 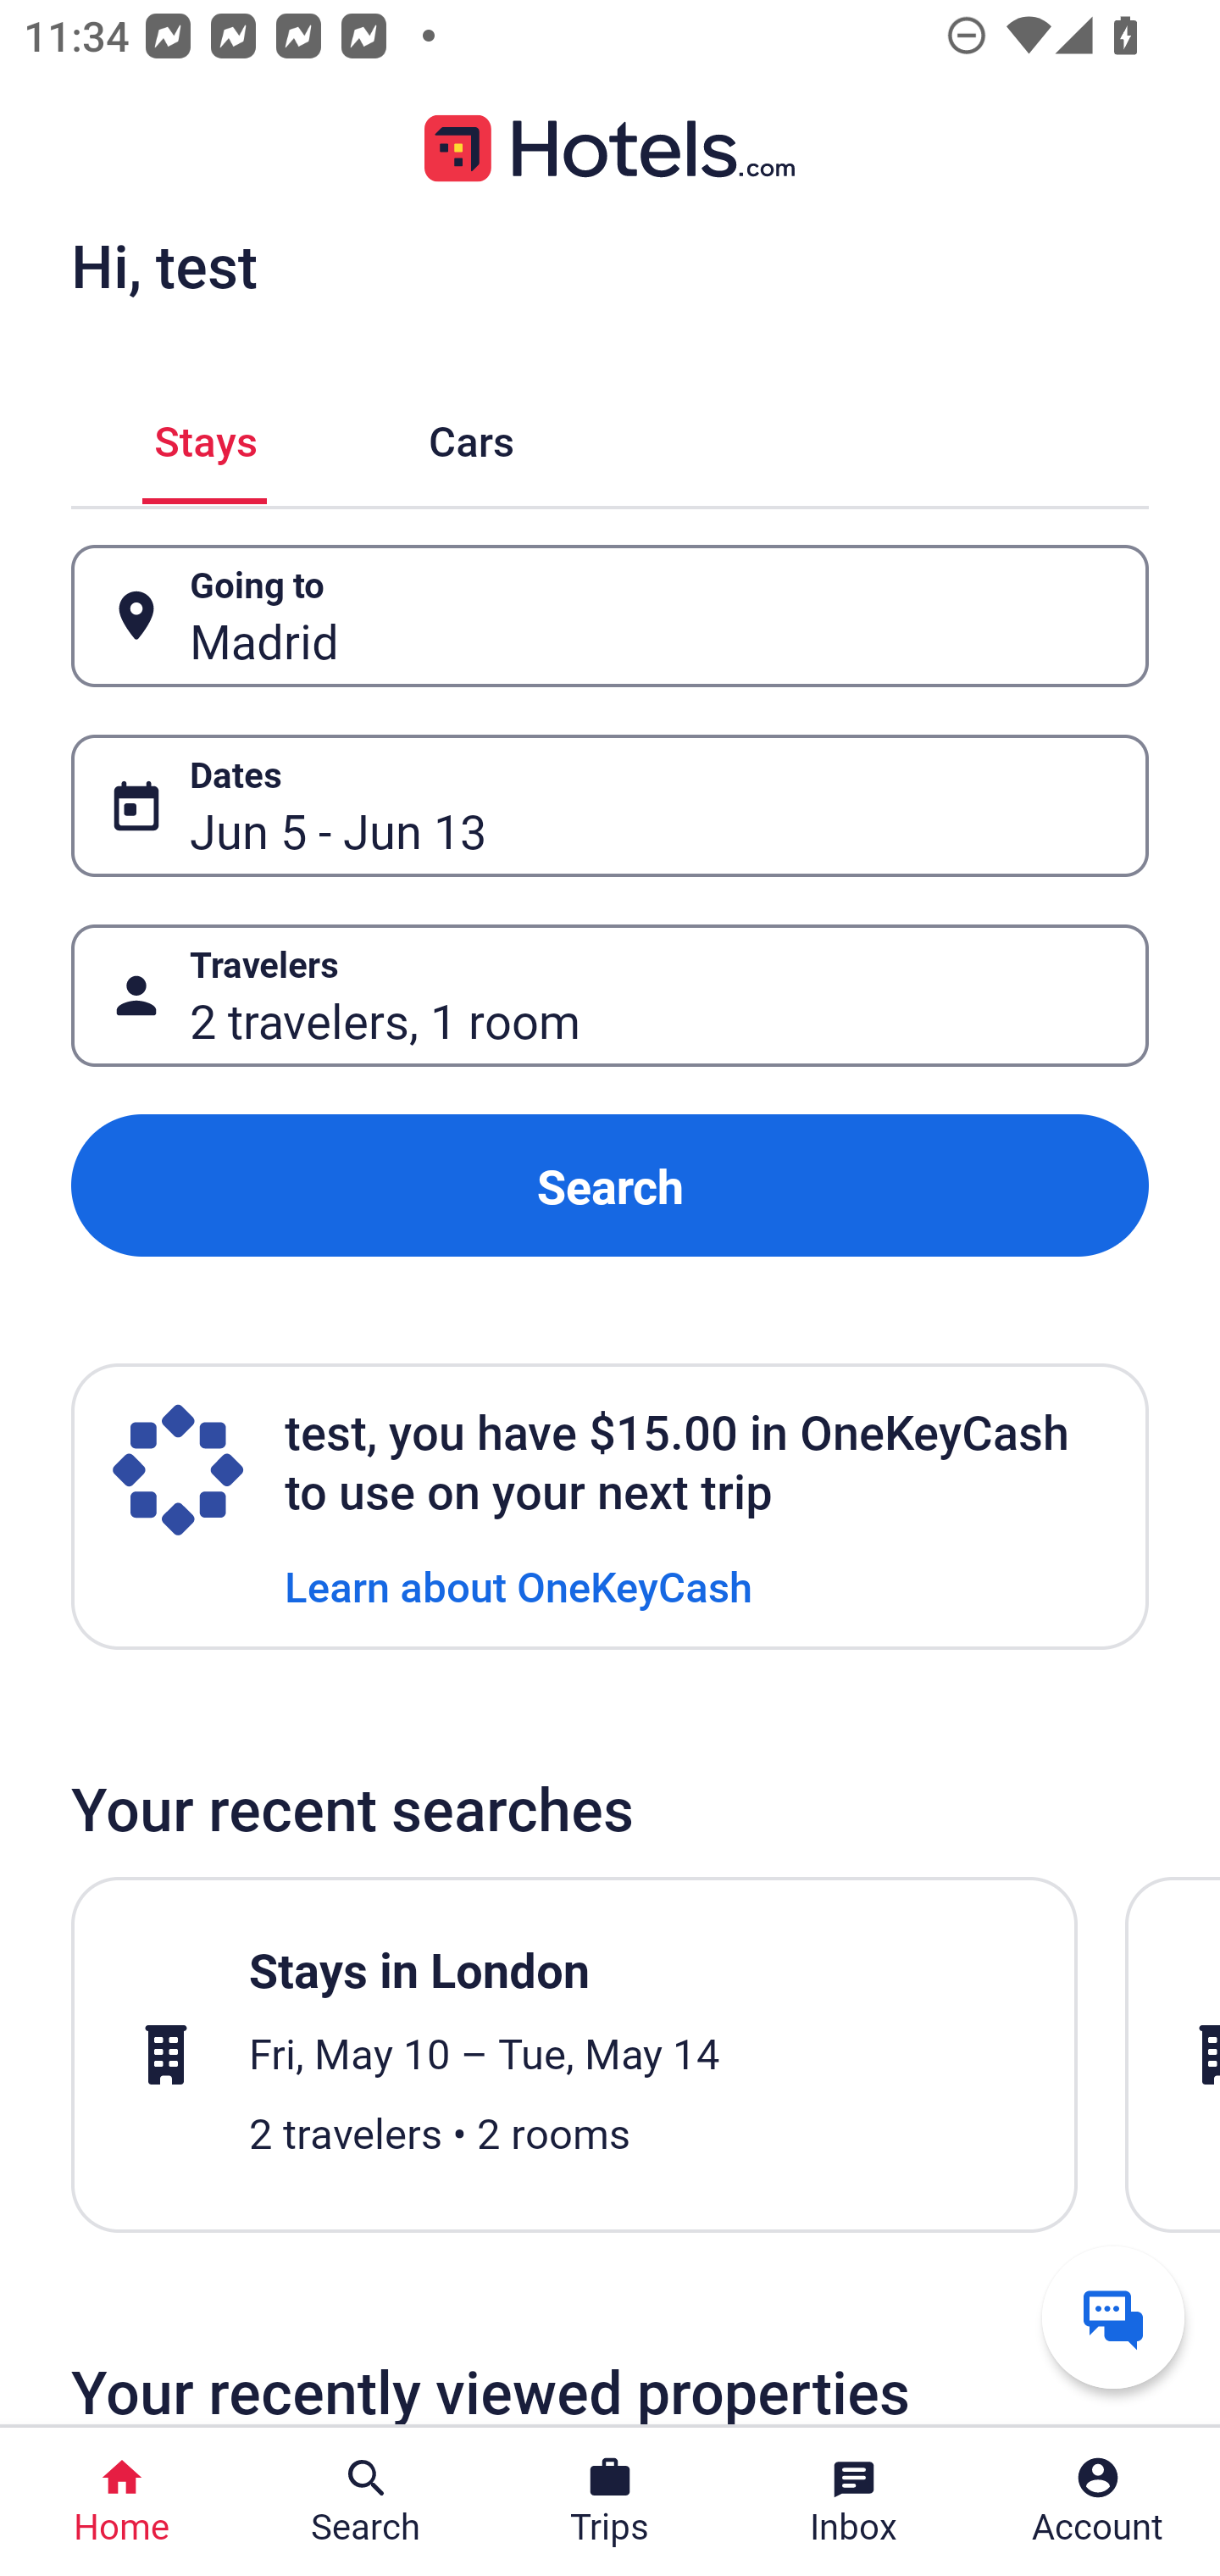 I want to click on Trips Trips Button, so click(x=610, y=2501).